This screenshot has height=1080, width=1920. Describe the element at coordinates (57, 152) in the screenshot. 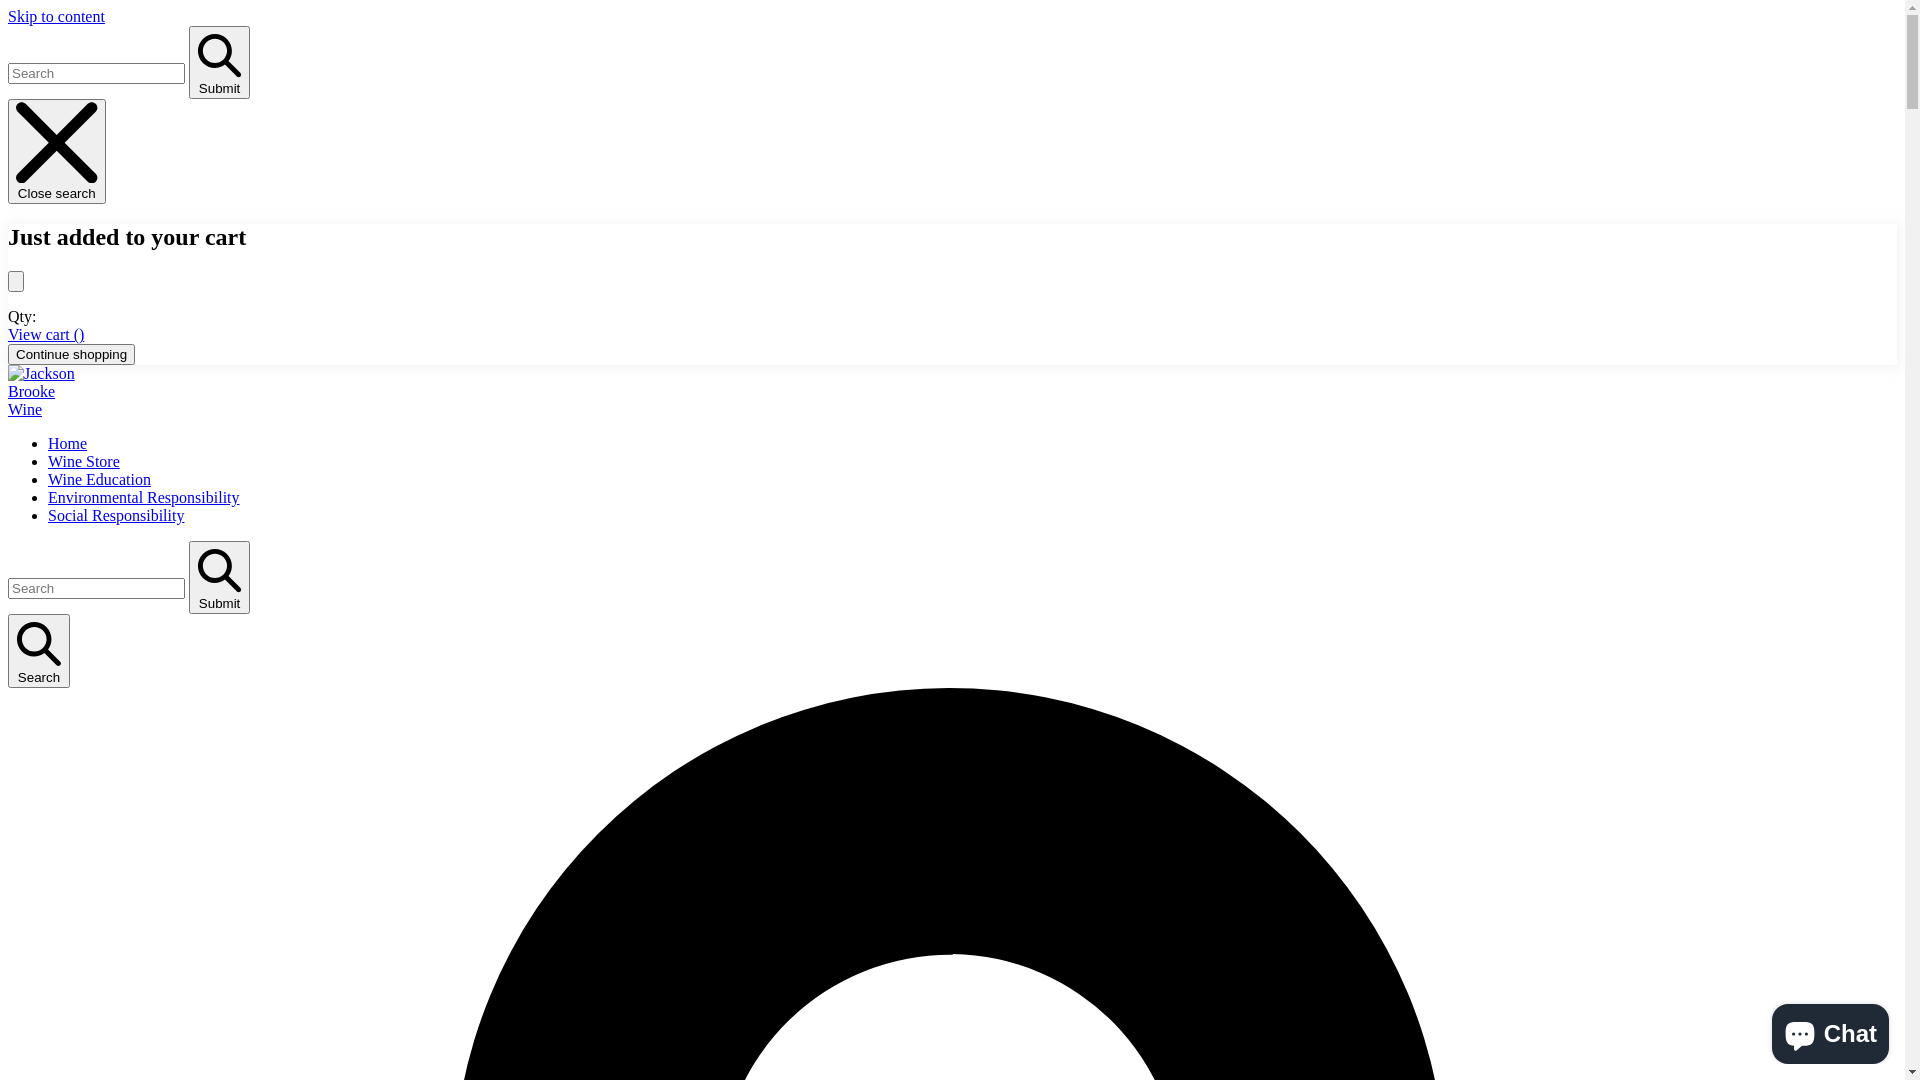

I see `Close search` at that location.